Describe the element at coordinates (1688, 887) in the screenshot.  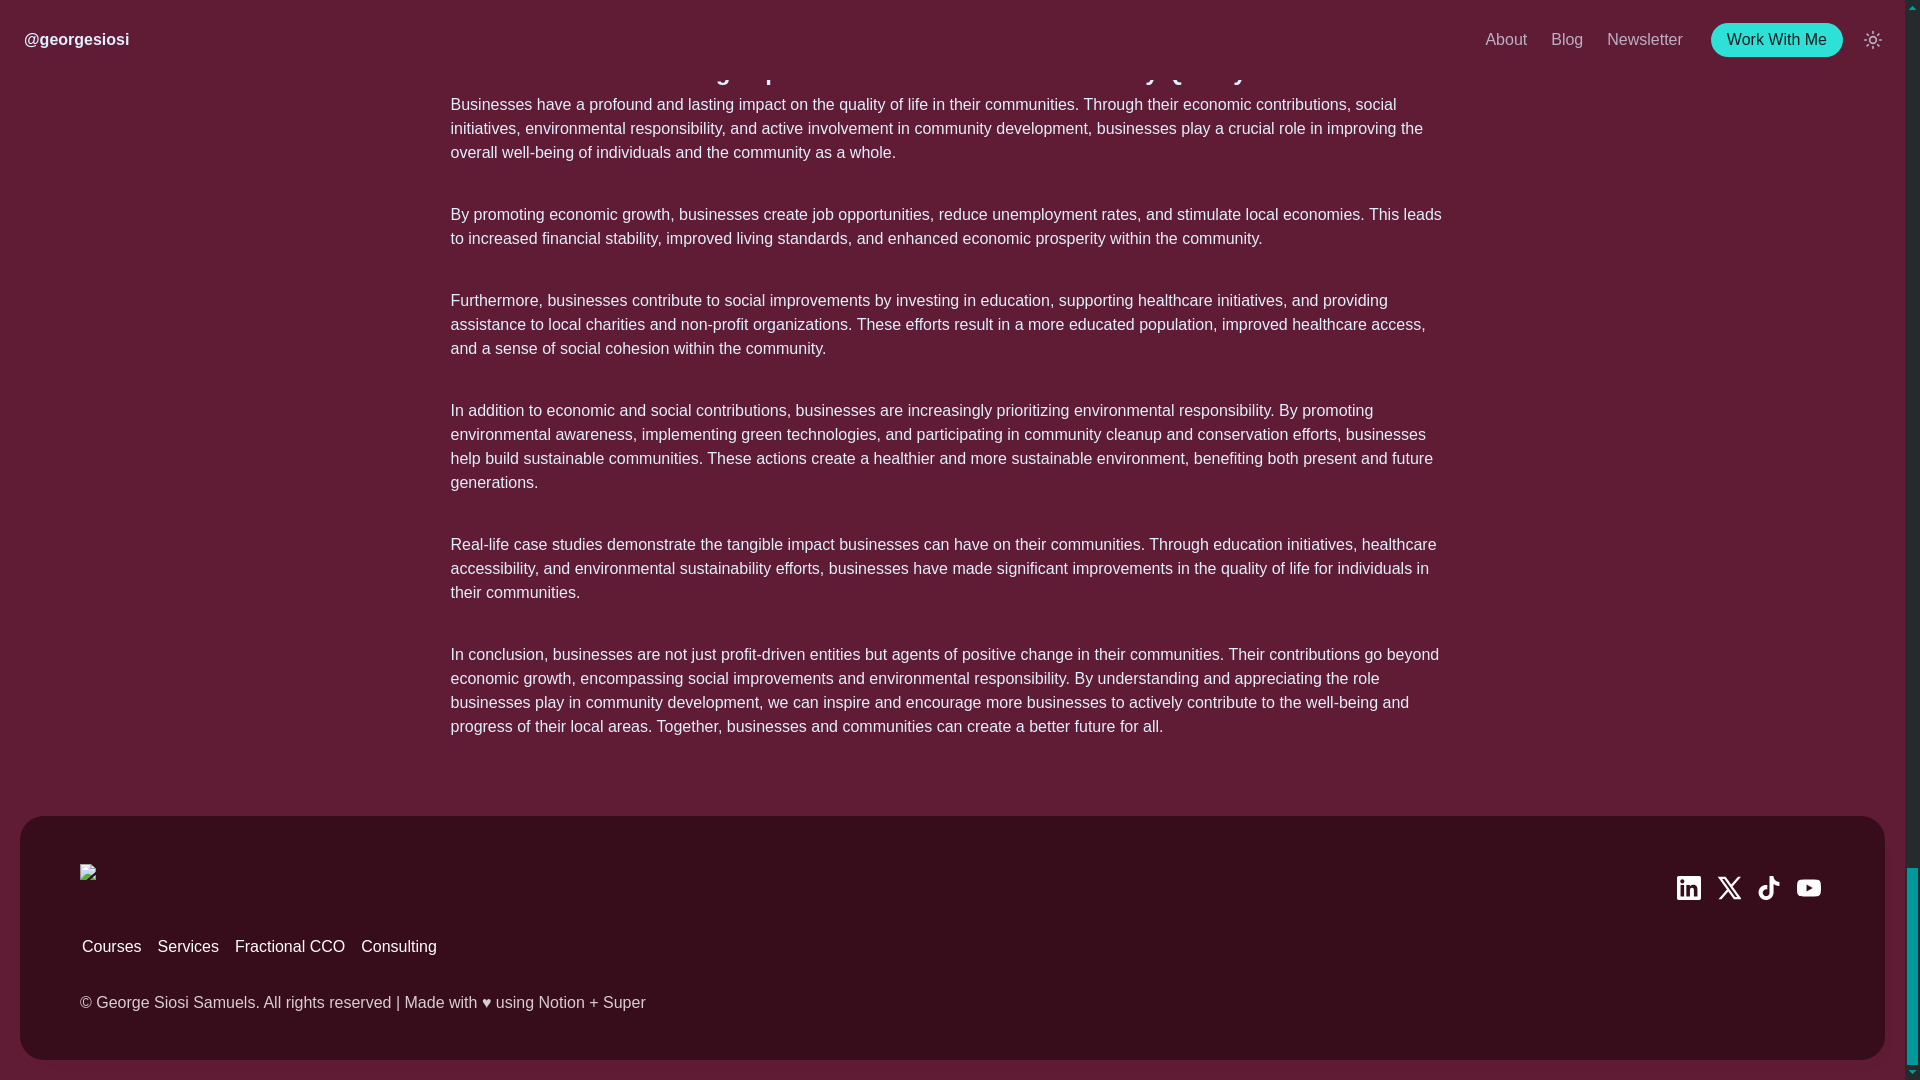
I see `LinkedIn` at that location.